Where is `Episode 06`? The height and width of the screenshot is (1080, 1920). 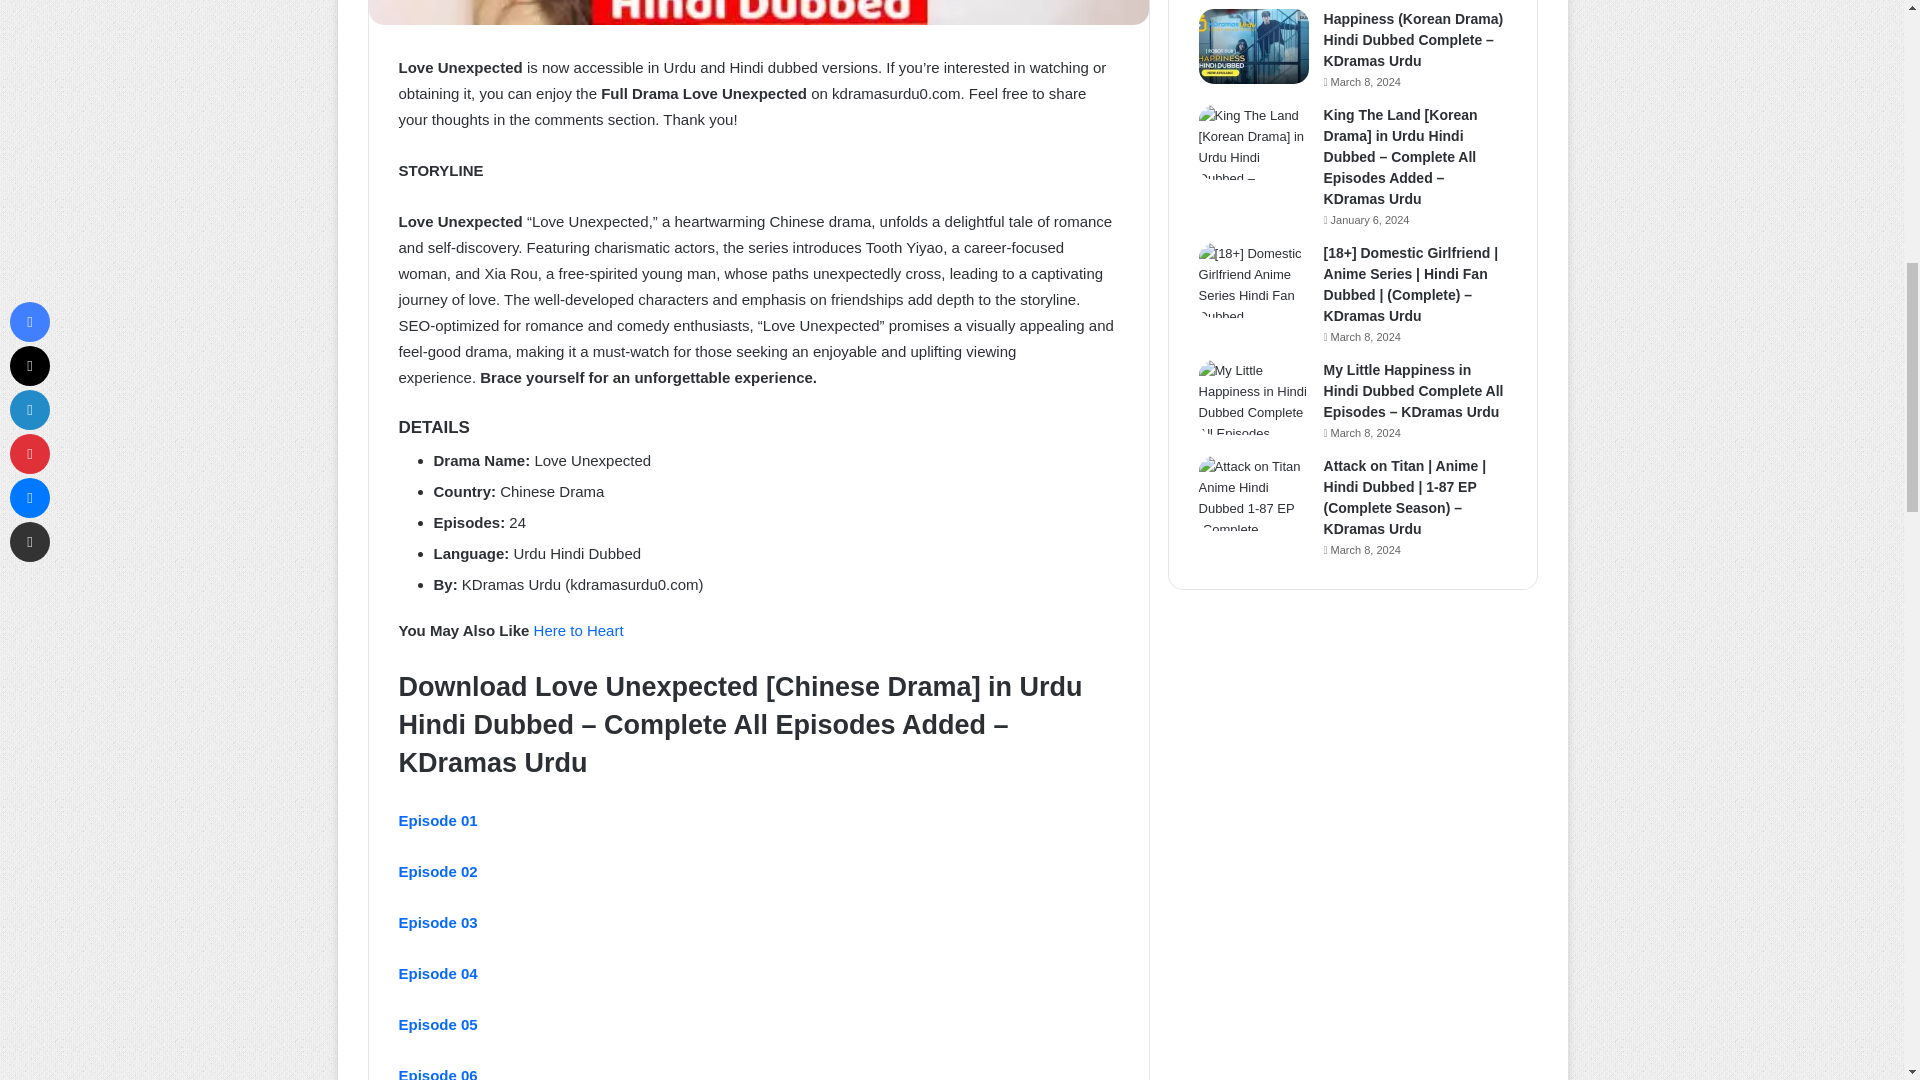
Episode 06 is located at coordinates (436, 1074).